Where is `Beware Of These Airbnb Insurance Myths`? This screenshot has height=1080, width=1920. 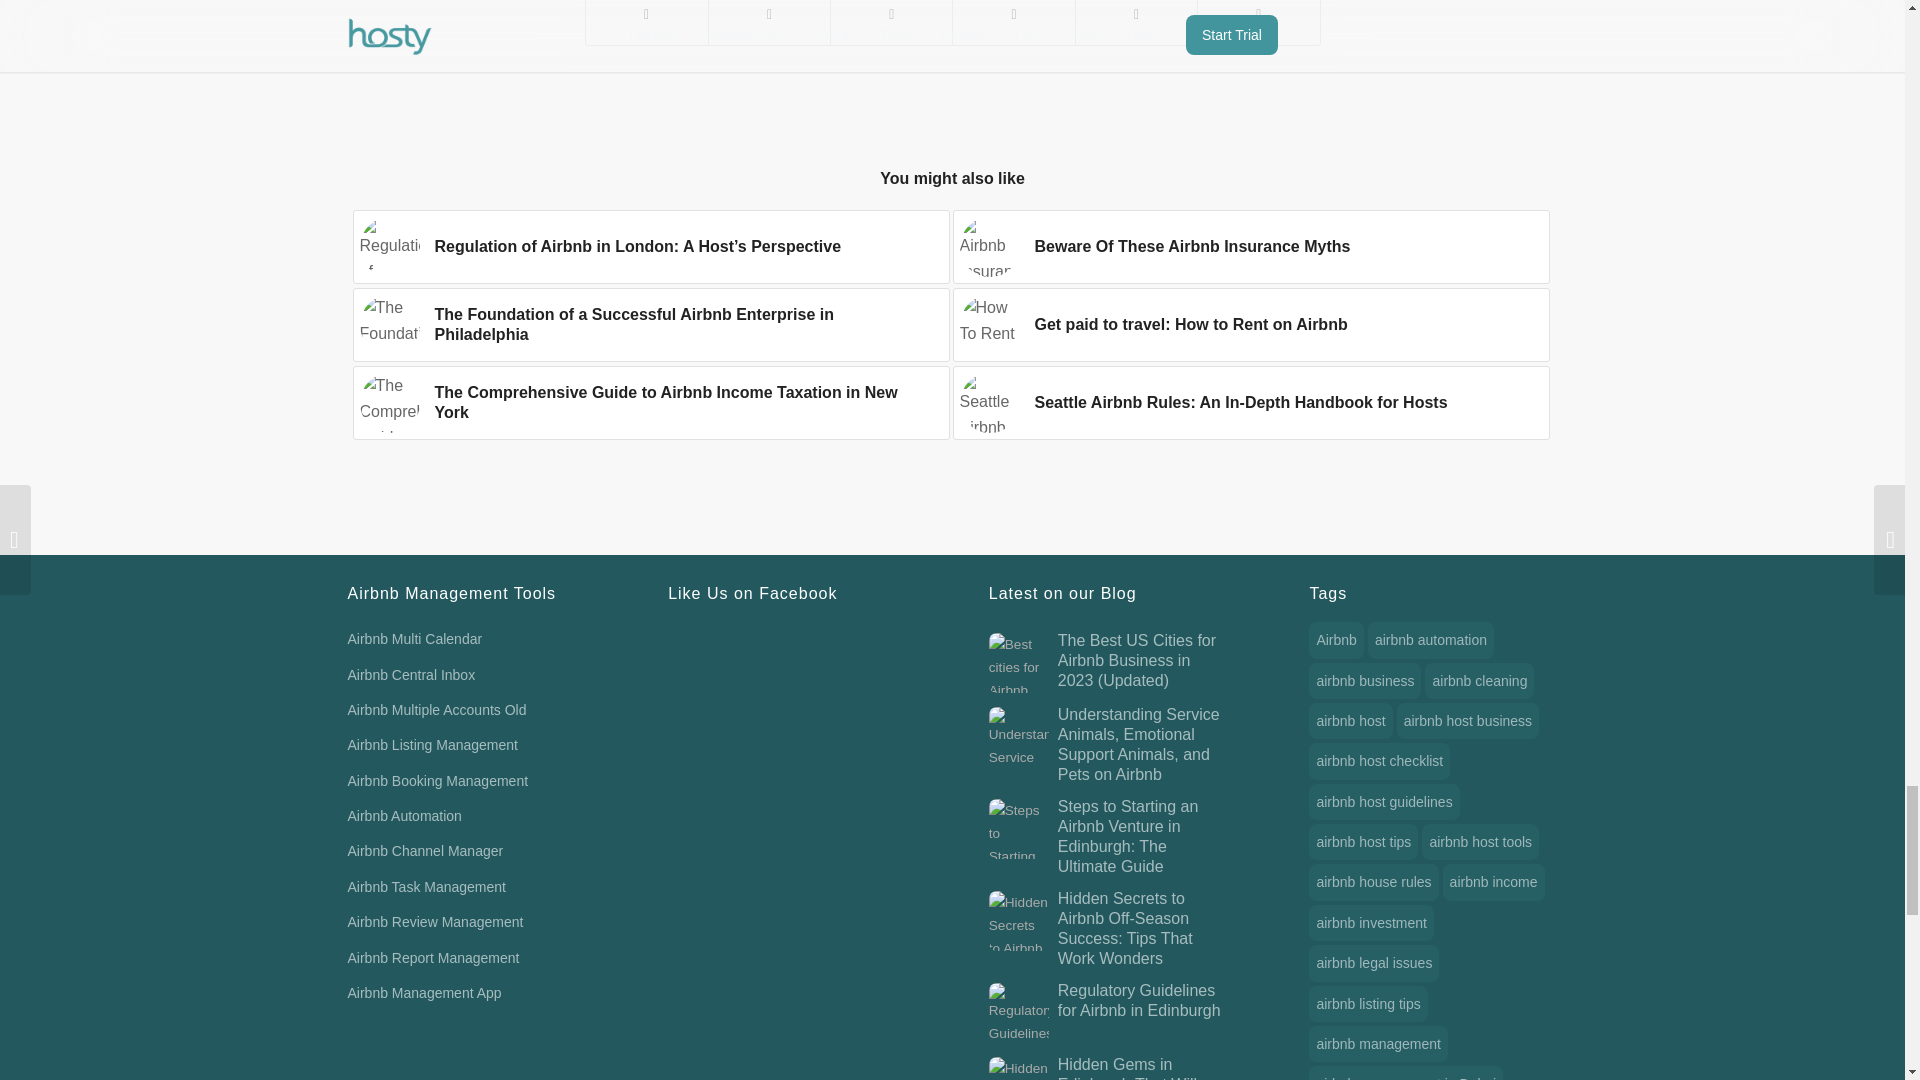 Beware Of These Airbnb Insurance Myths is located at coordinates (1250, 246).